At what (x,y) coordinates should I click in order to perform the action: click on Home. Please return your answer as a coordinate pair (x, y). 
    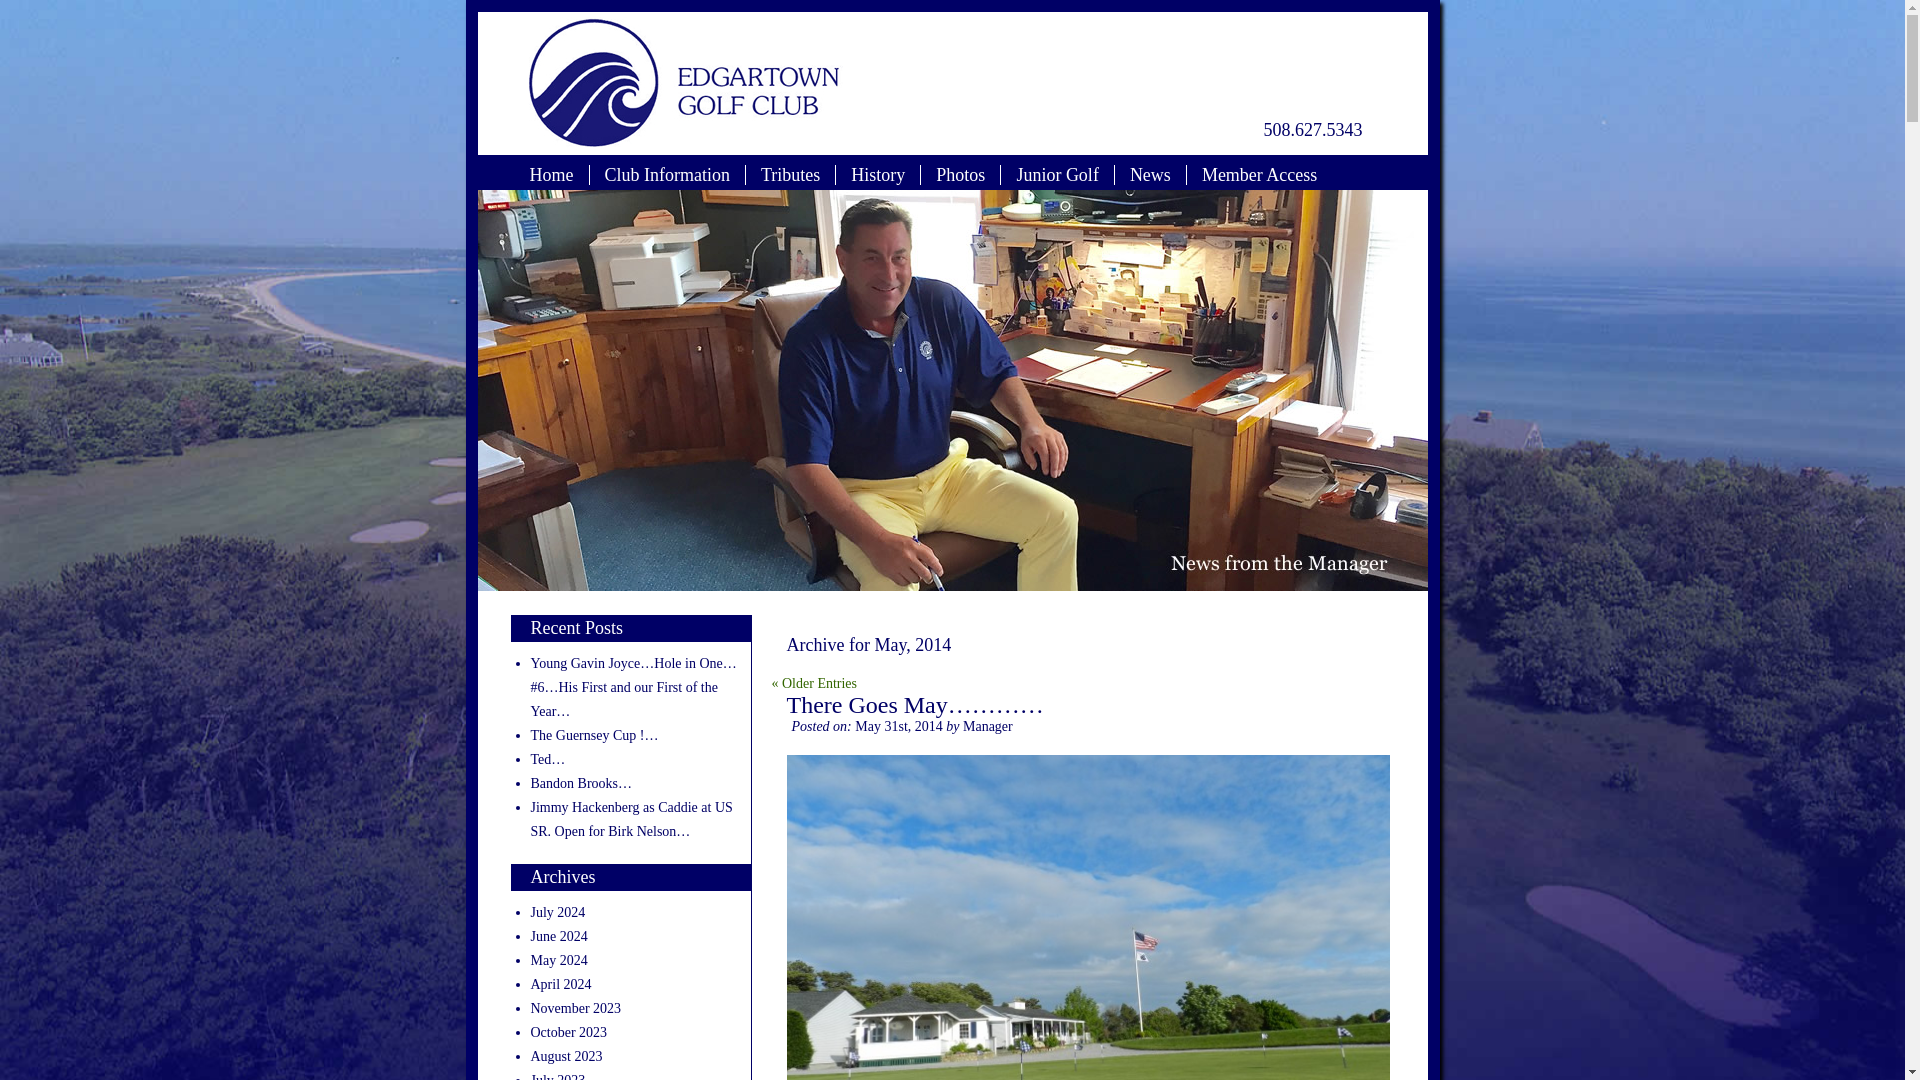
    Looking at the image, I should click on (550, 174).